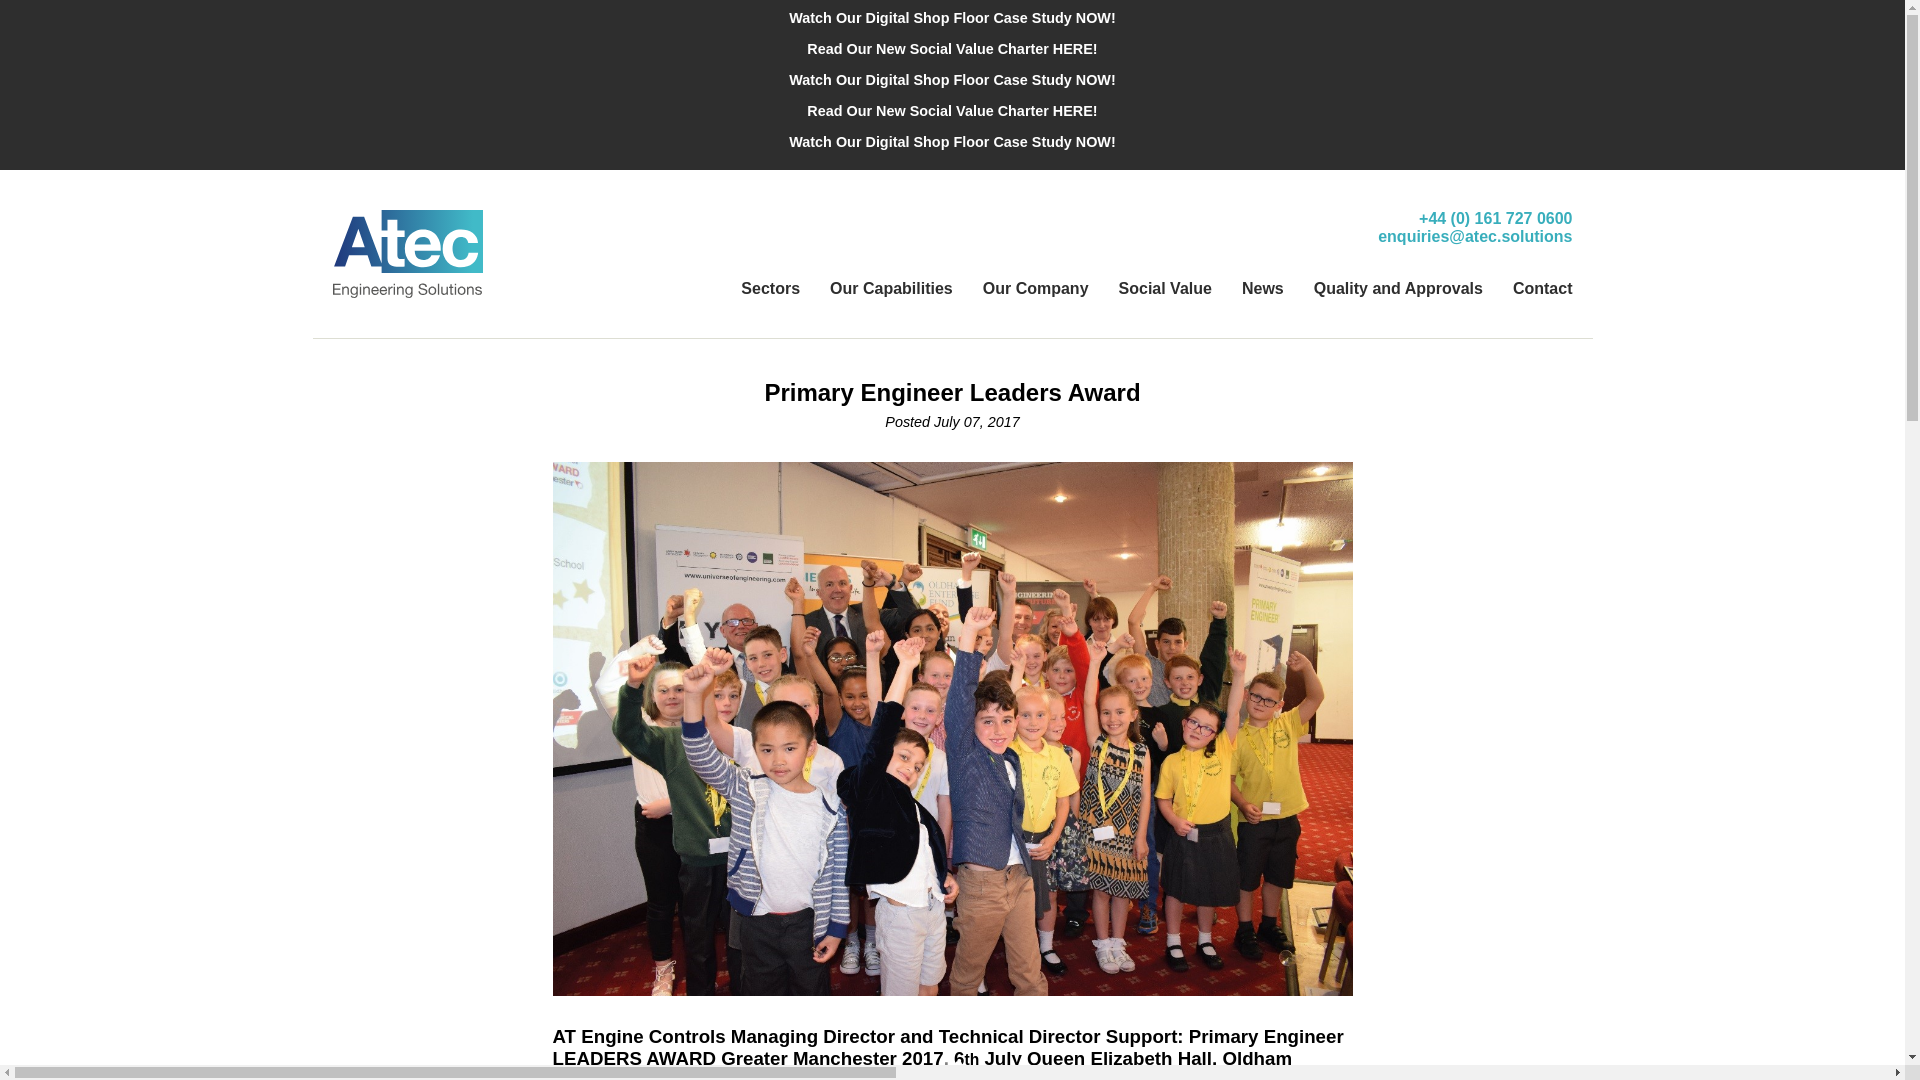  What do you see at coordinates (958, 1064) in the screenshot?
I see `2` at bounding box center [958, 1064].